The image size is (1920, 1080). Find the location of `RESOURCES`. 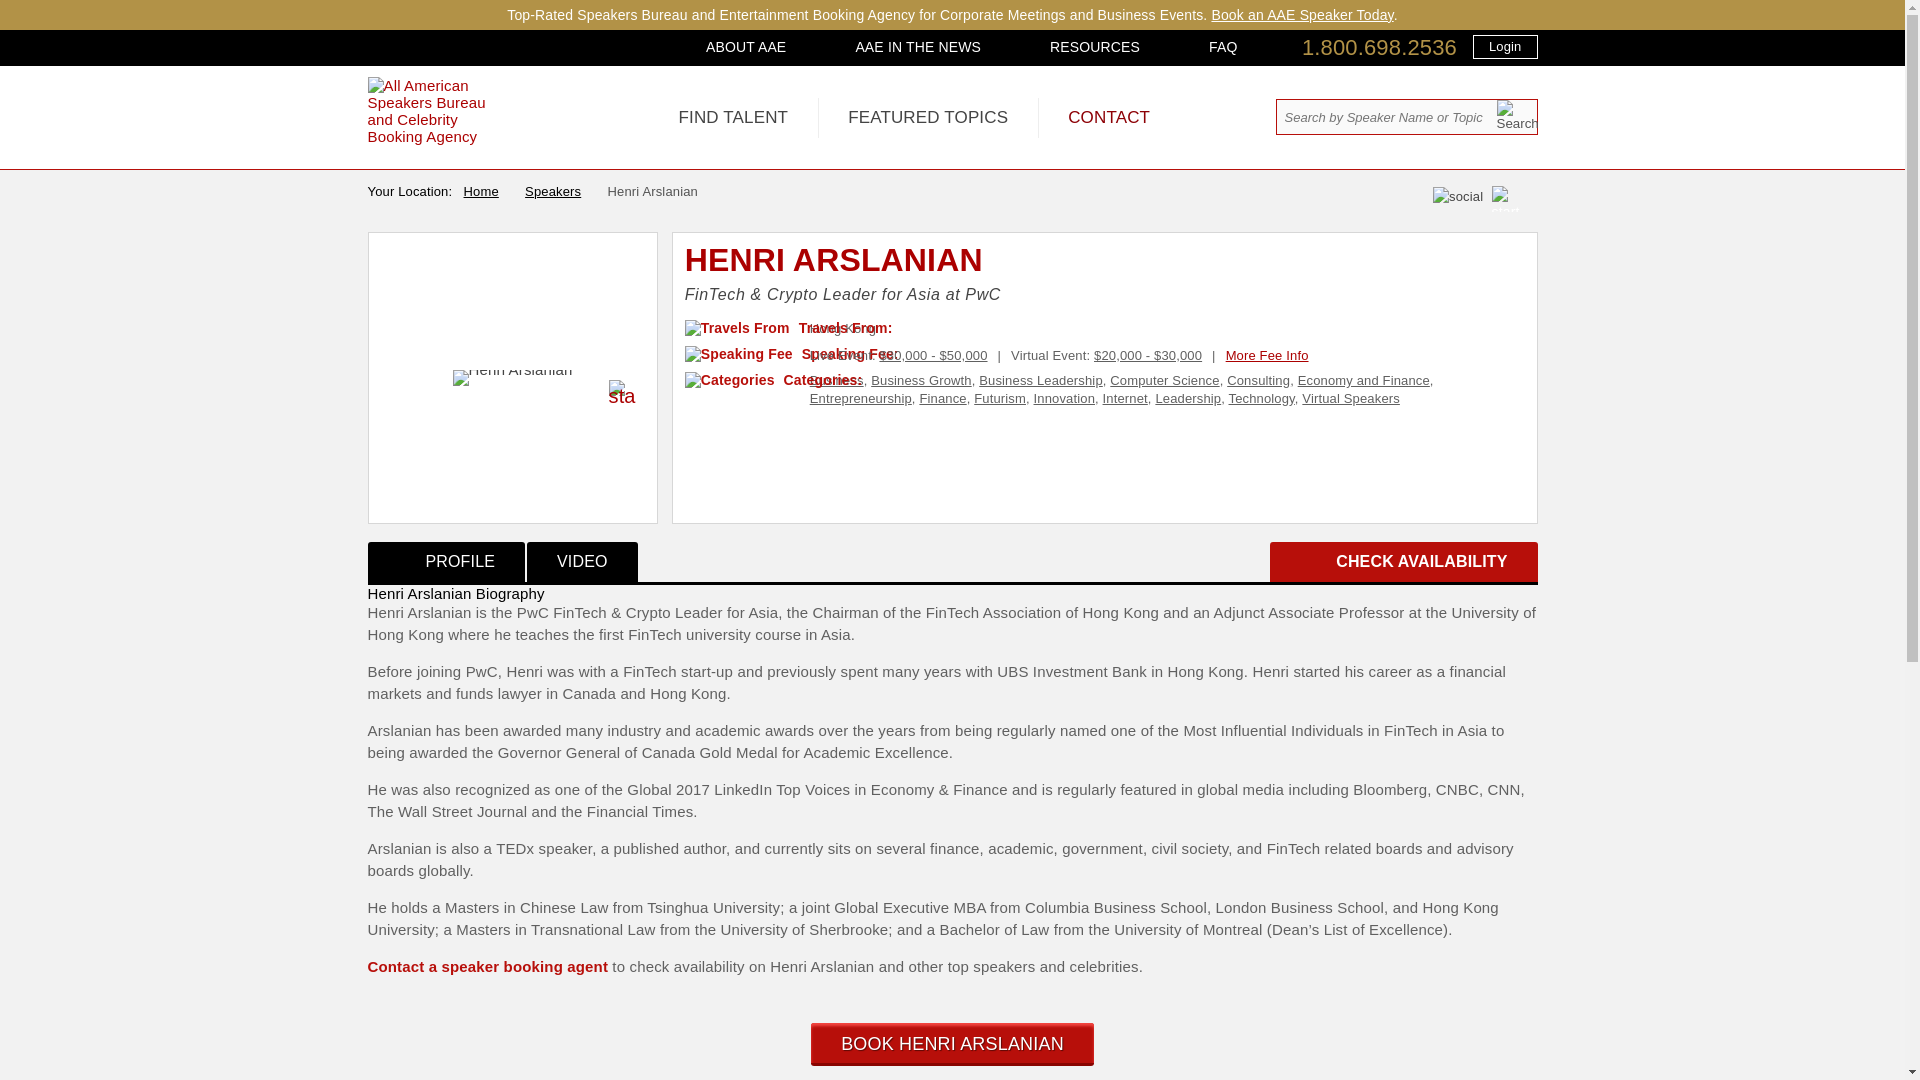

RESOURCES is located at coordinates (1094, 46).